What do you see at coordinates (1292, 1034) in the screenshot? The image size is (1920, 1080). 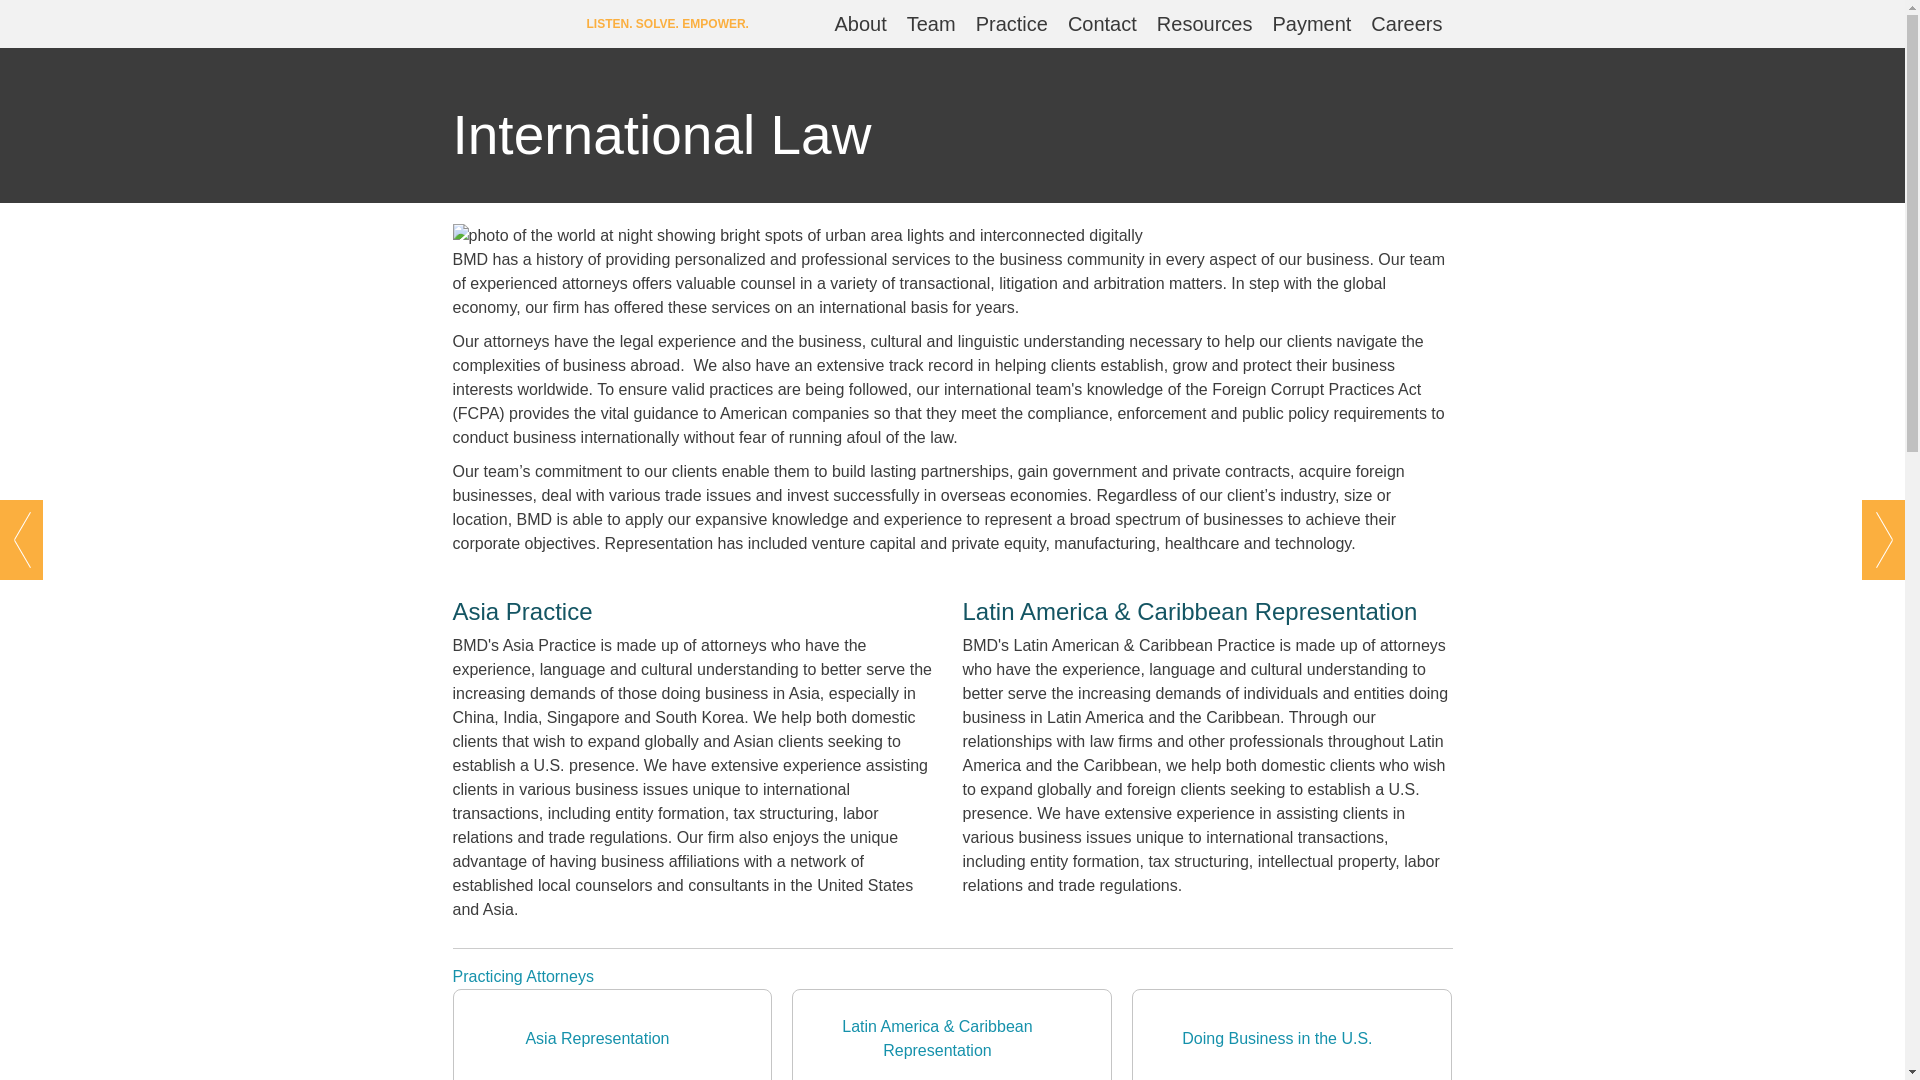 I see `Doing Business in the U.S.` at bounding box center [1292, 1034].